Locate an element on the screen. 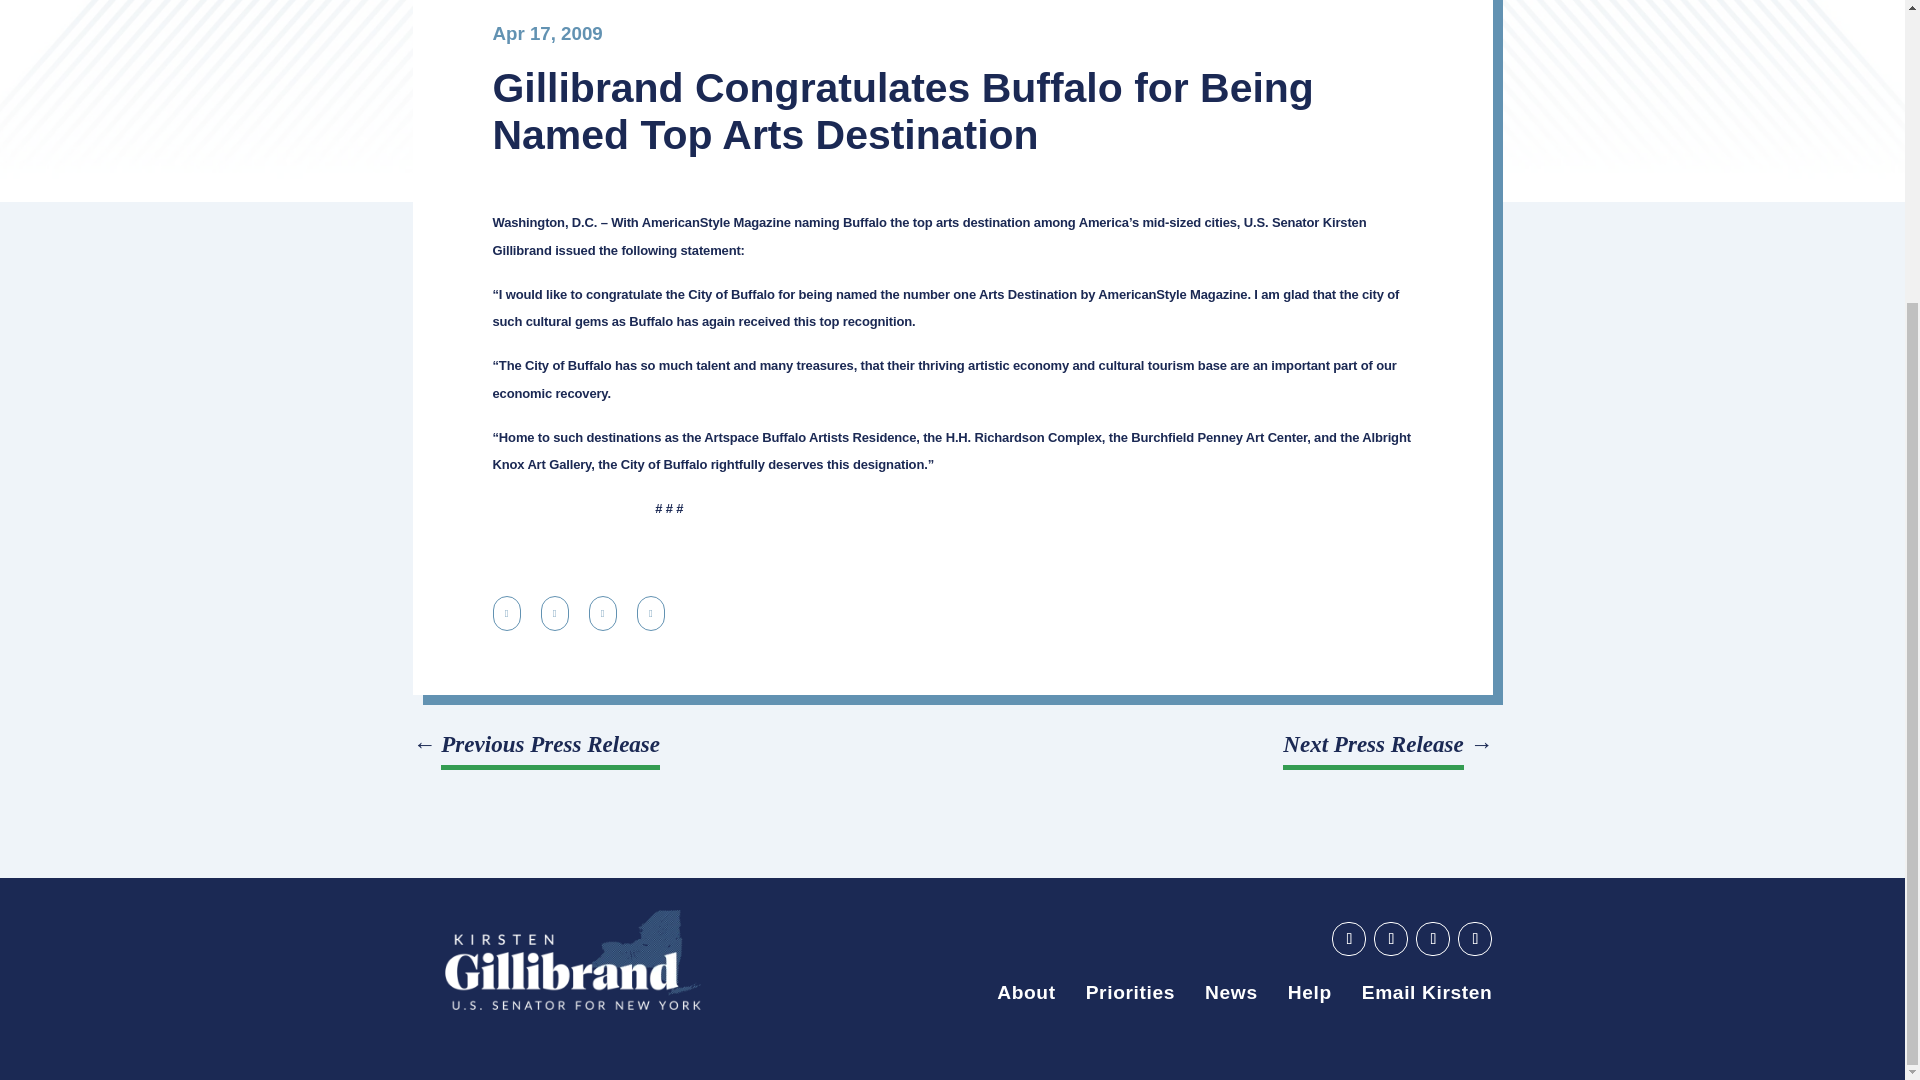 The height and width of the screenshot is (1080, 1920). gillibrand-logo is located at coordinates (572, 960).